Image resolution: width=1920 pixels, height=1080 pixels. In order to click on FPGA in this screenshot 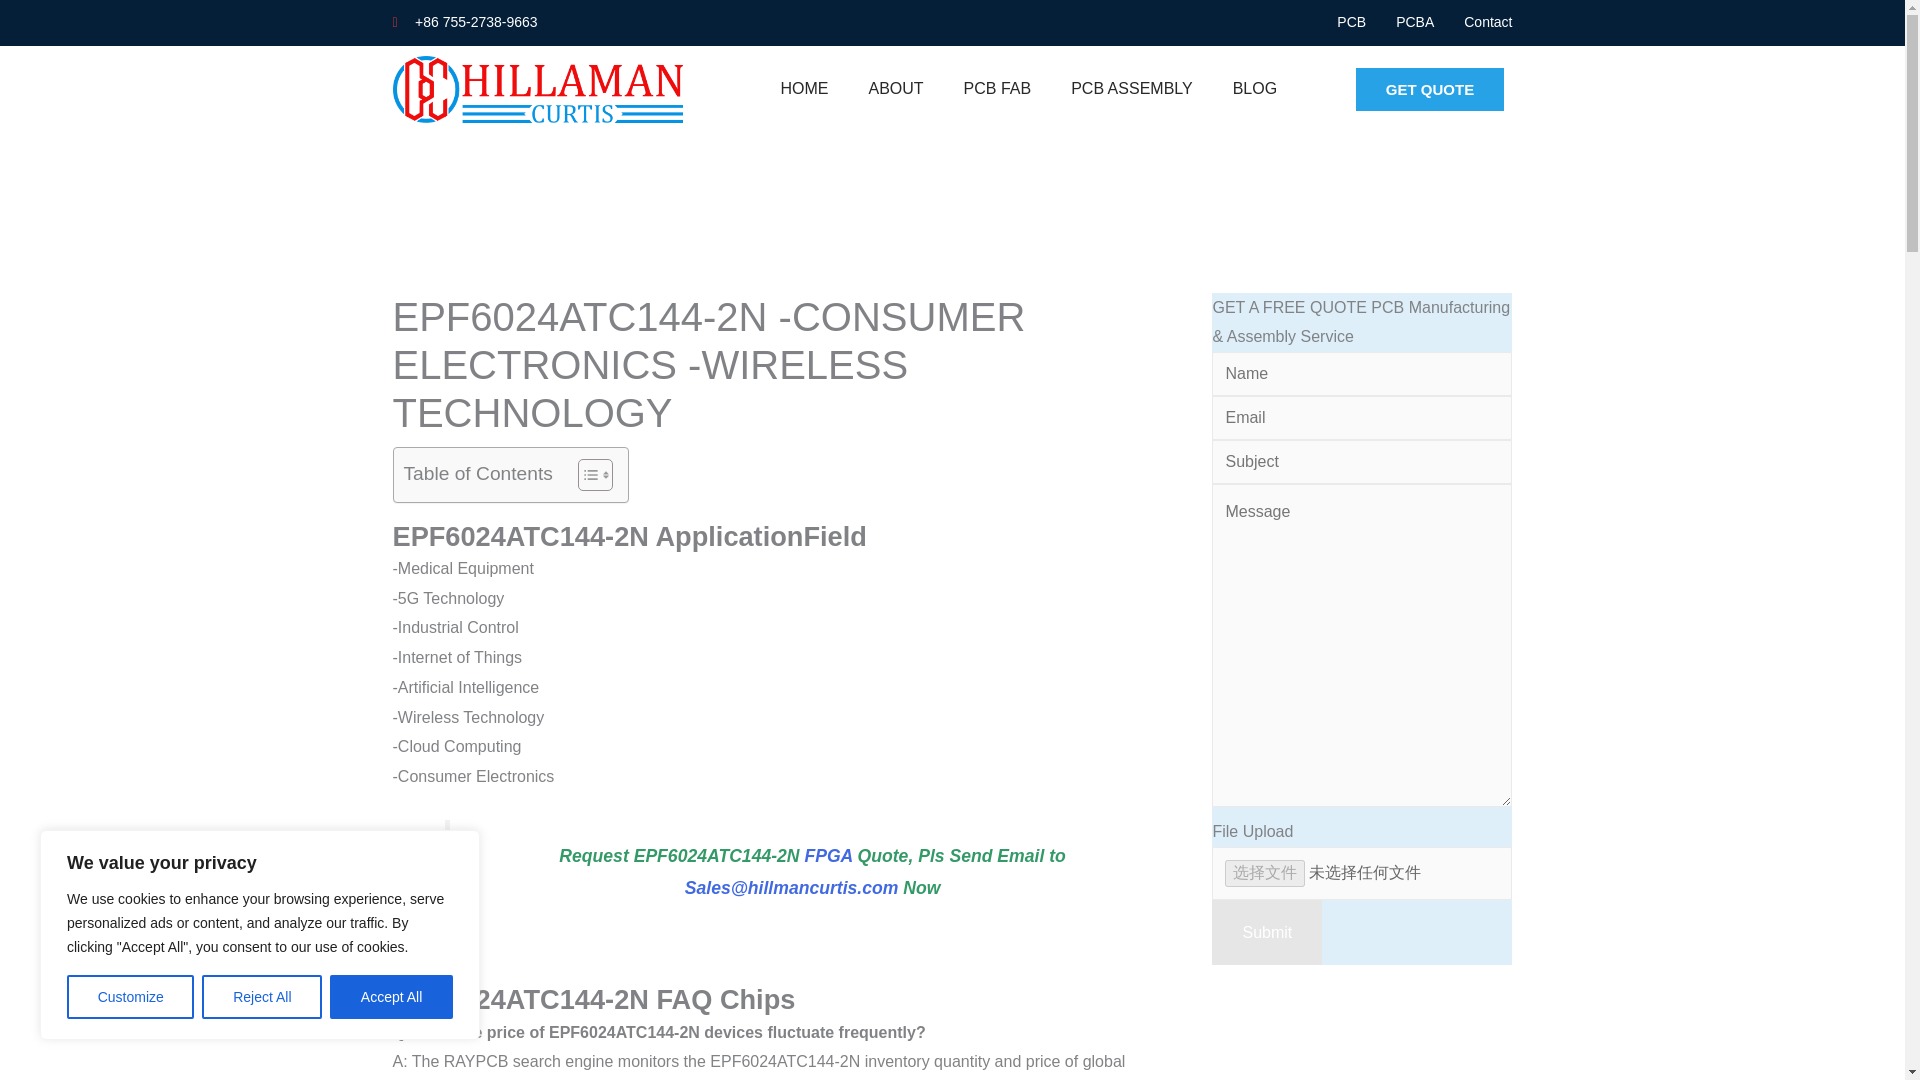, I will do `click(828, 856)`.